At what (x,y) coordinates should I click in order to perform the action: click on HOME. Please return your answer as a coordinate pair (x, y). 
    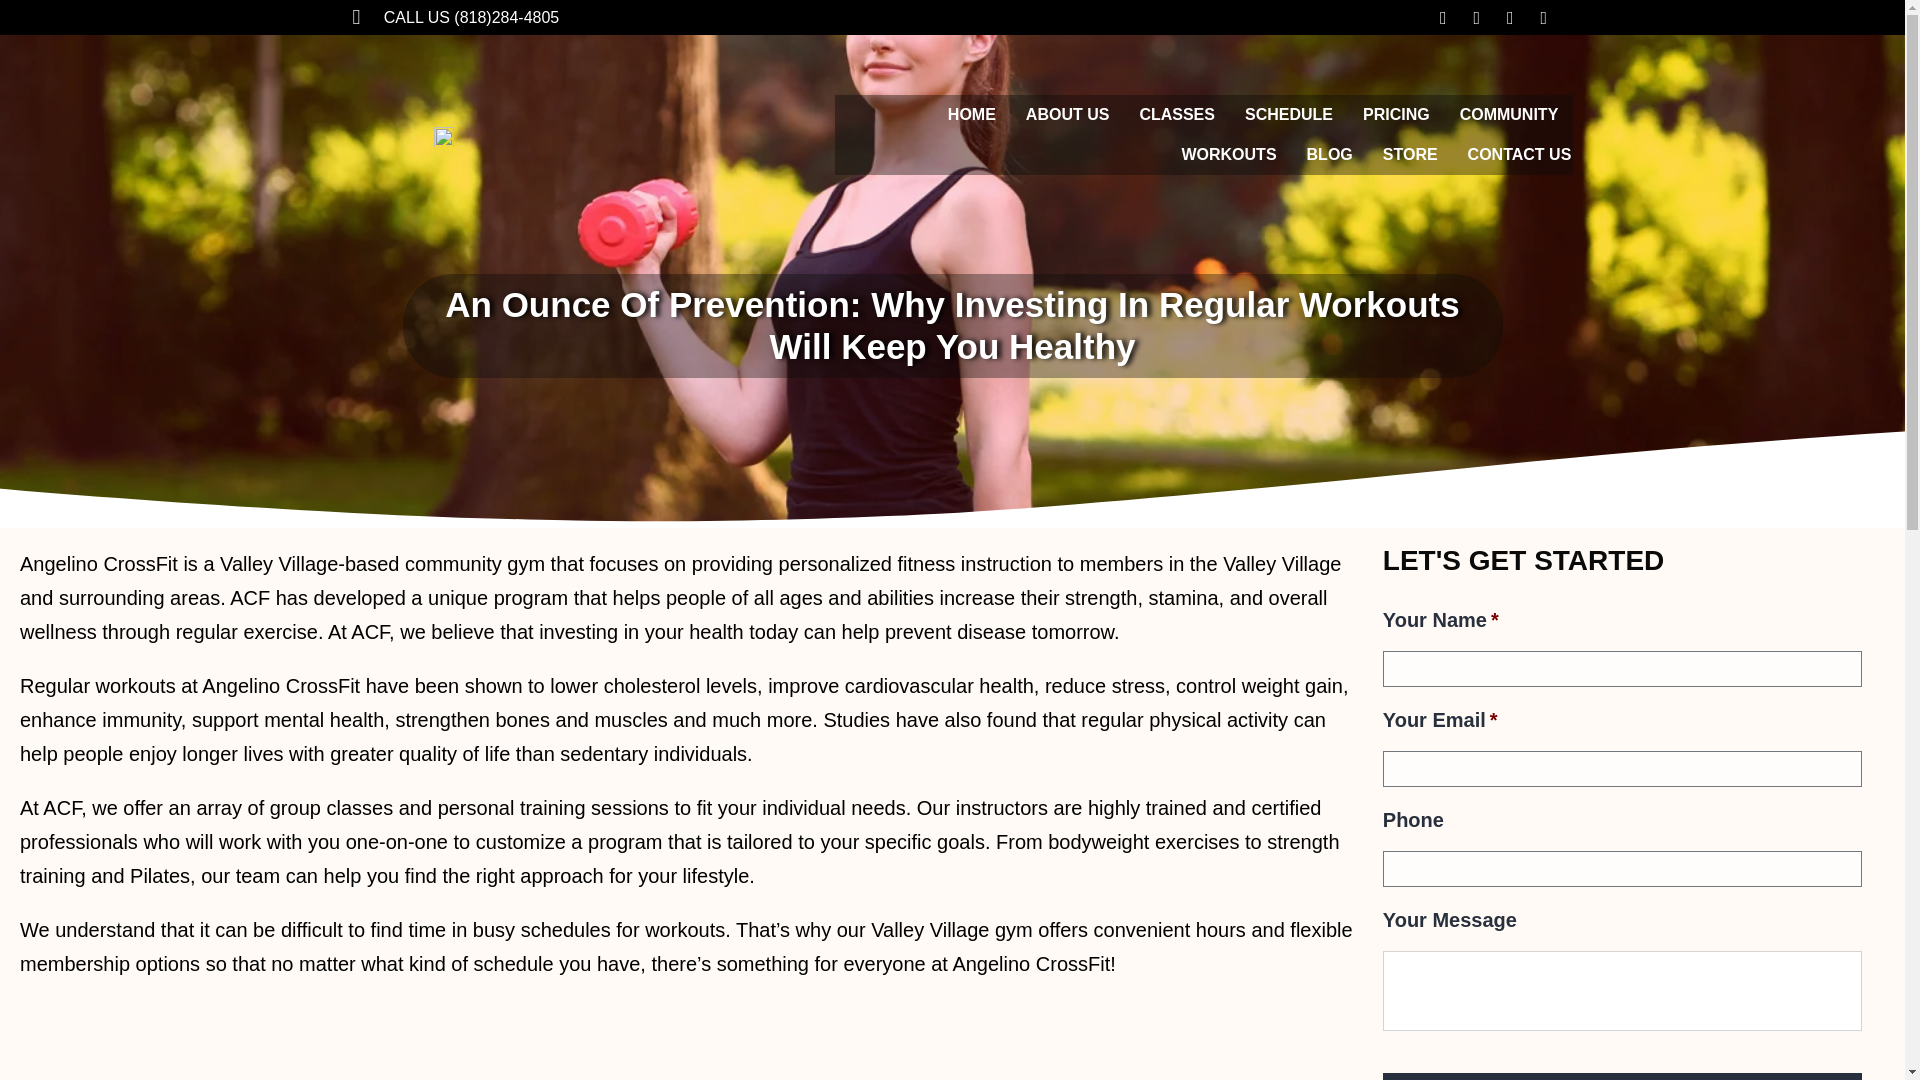
    Looking at the image, I should click on (972, 115).